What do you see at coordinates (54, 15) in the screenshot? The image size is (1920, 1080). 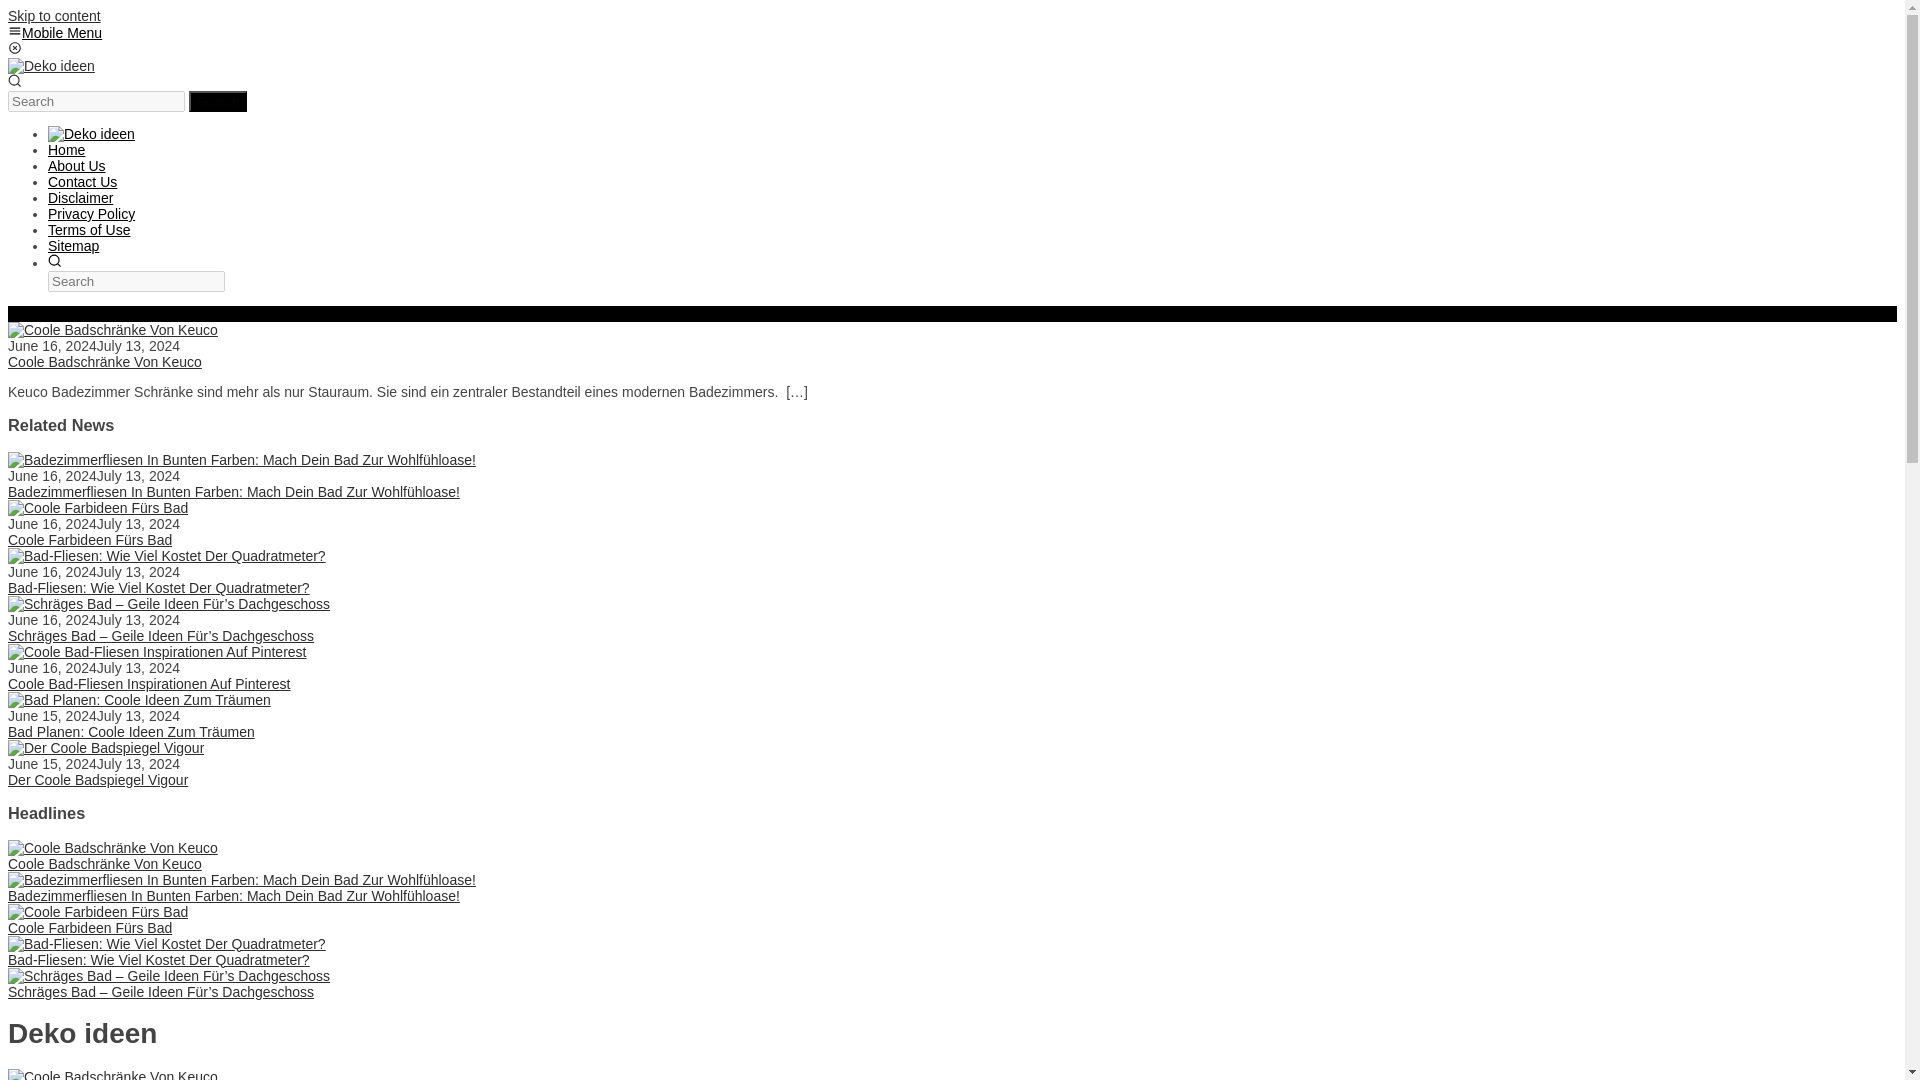 I see `Skip to content` at bounding box center [54, 15].